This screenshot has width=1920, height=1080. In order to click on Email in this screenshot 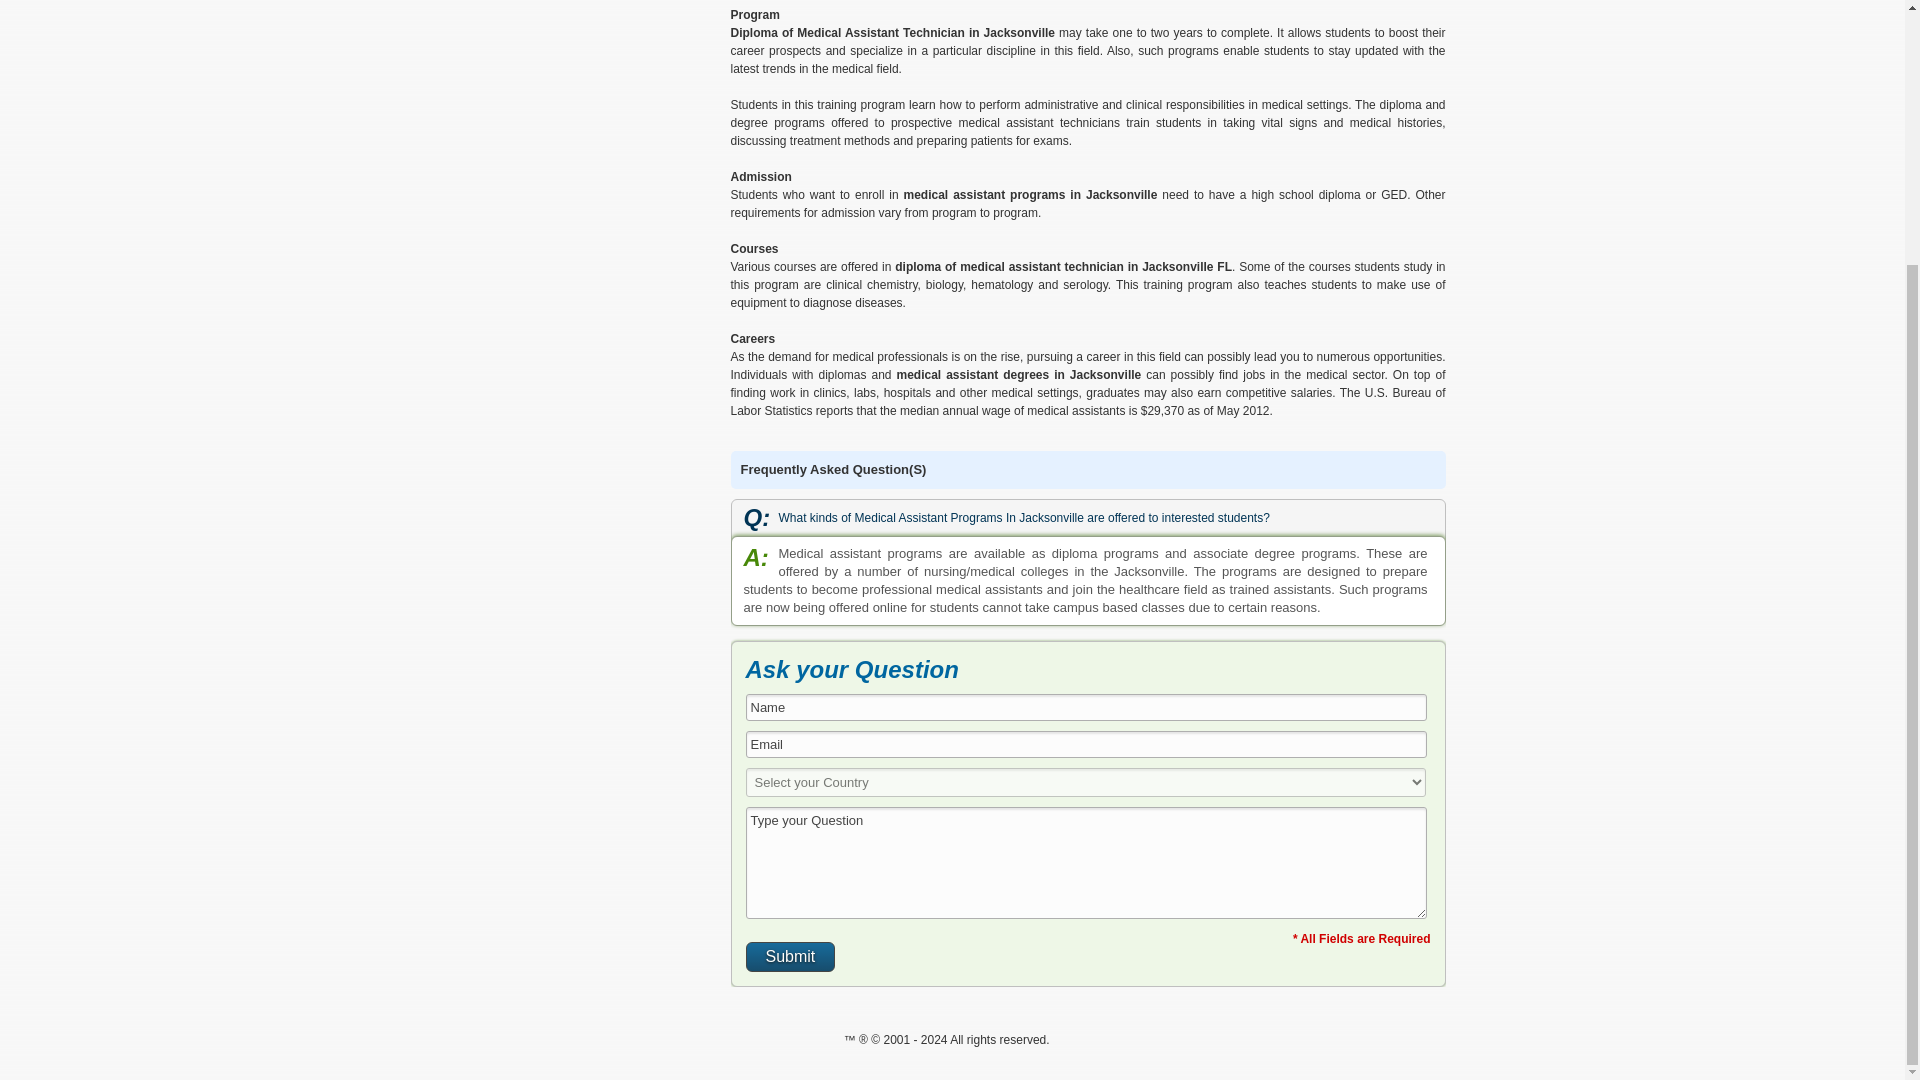, I will do `click(1086, 744)`.